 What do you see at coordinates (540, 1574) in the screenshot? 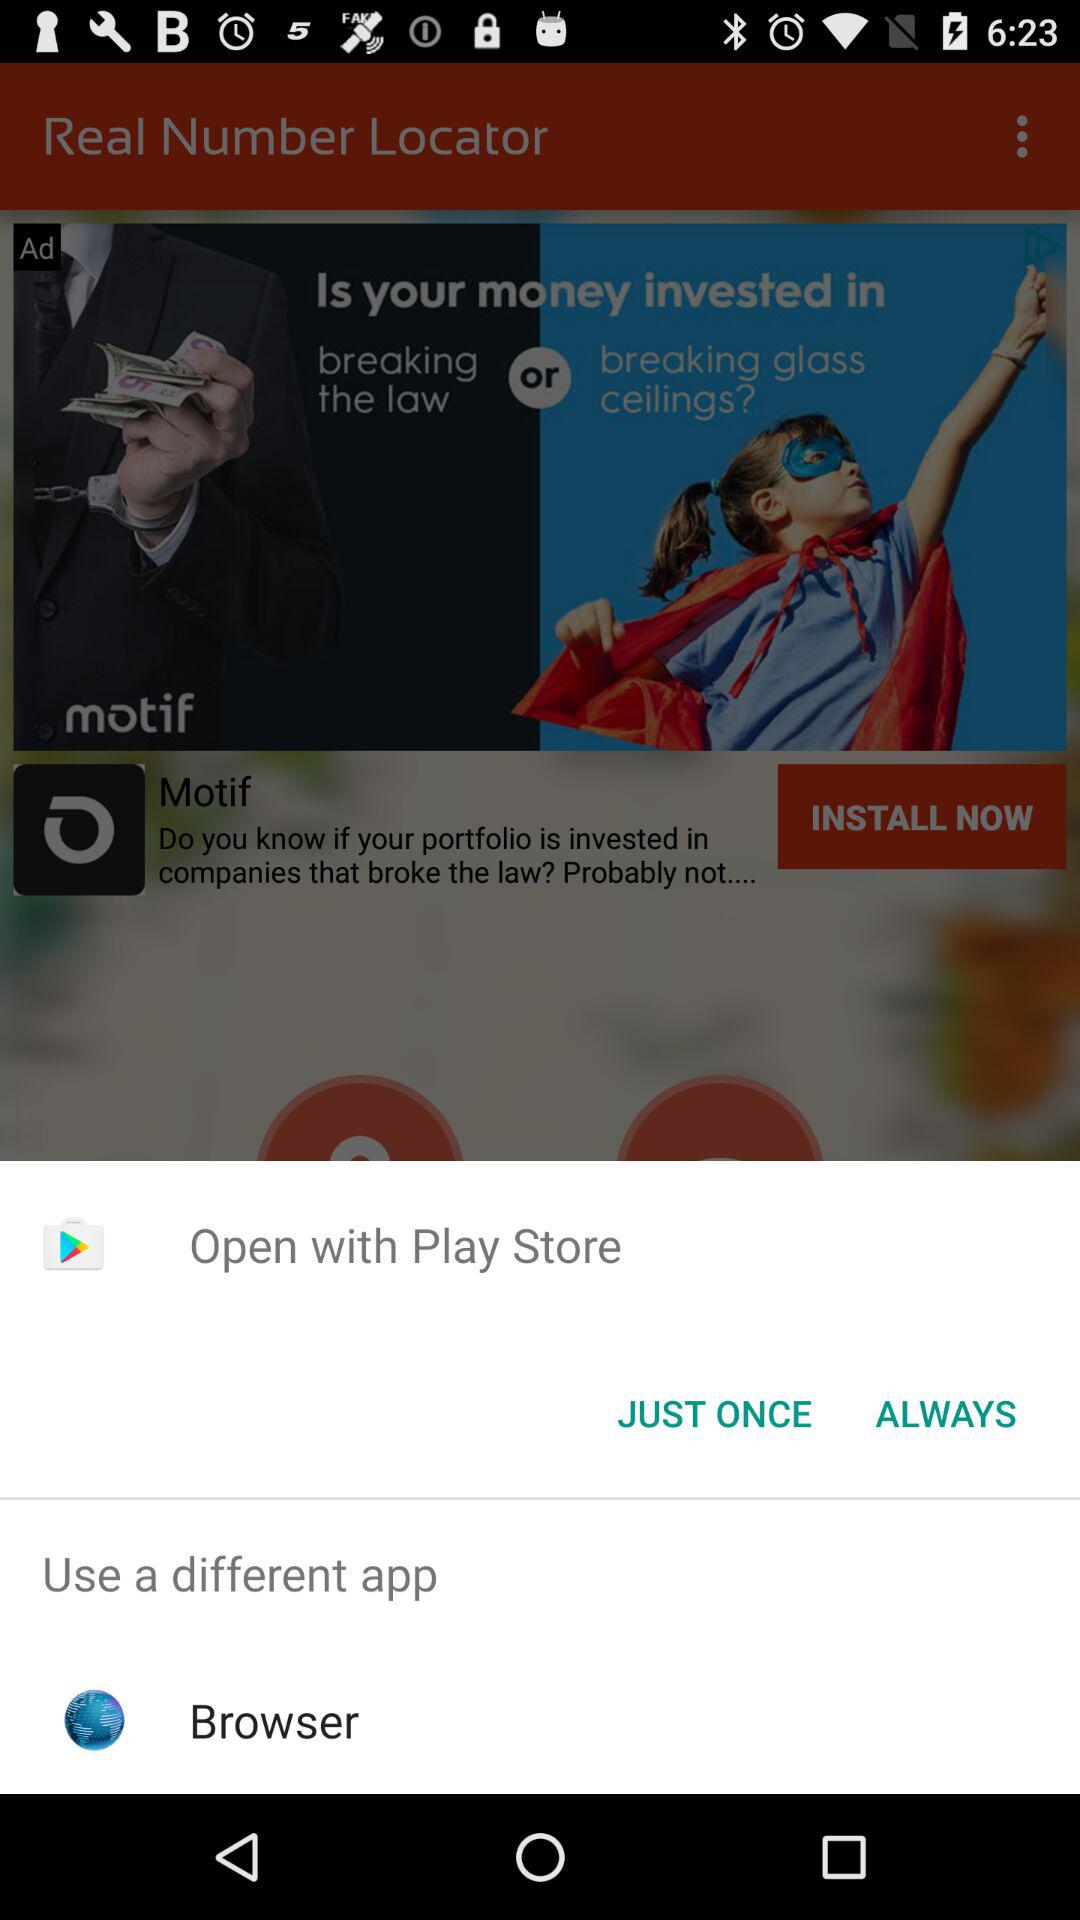
I see `launch icon above the browser icon` at bounding box center [540, 1574].